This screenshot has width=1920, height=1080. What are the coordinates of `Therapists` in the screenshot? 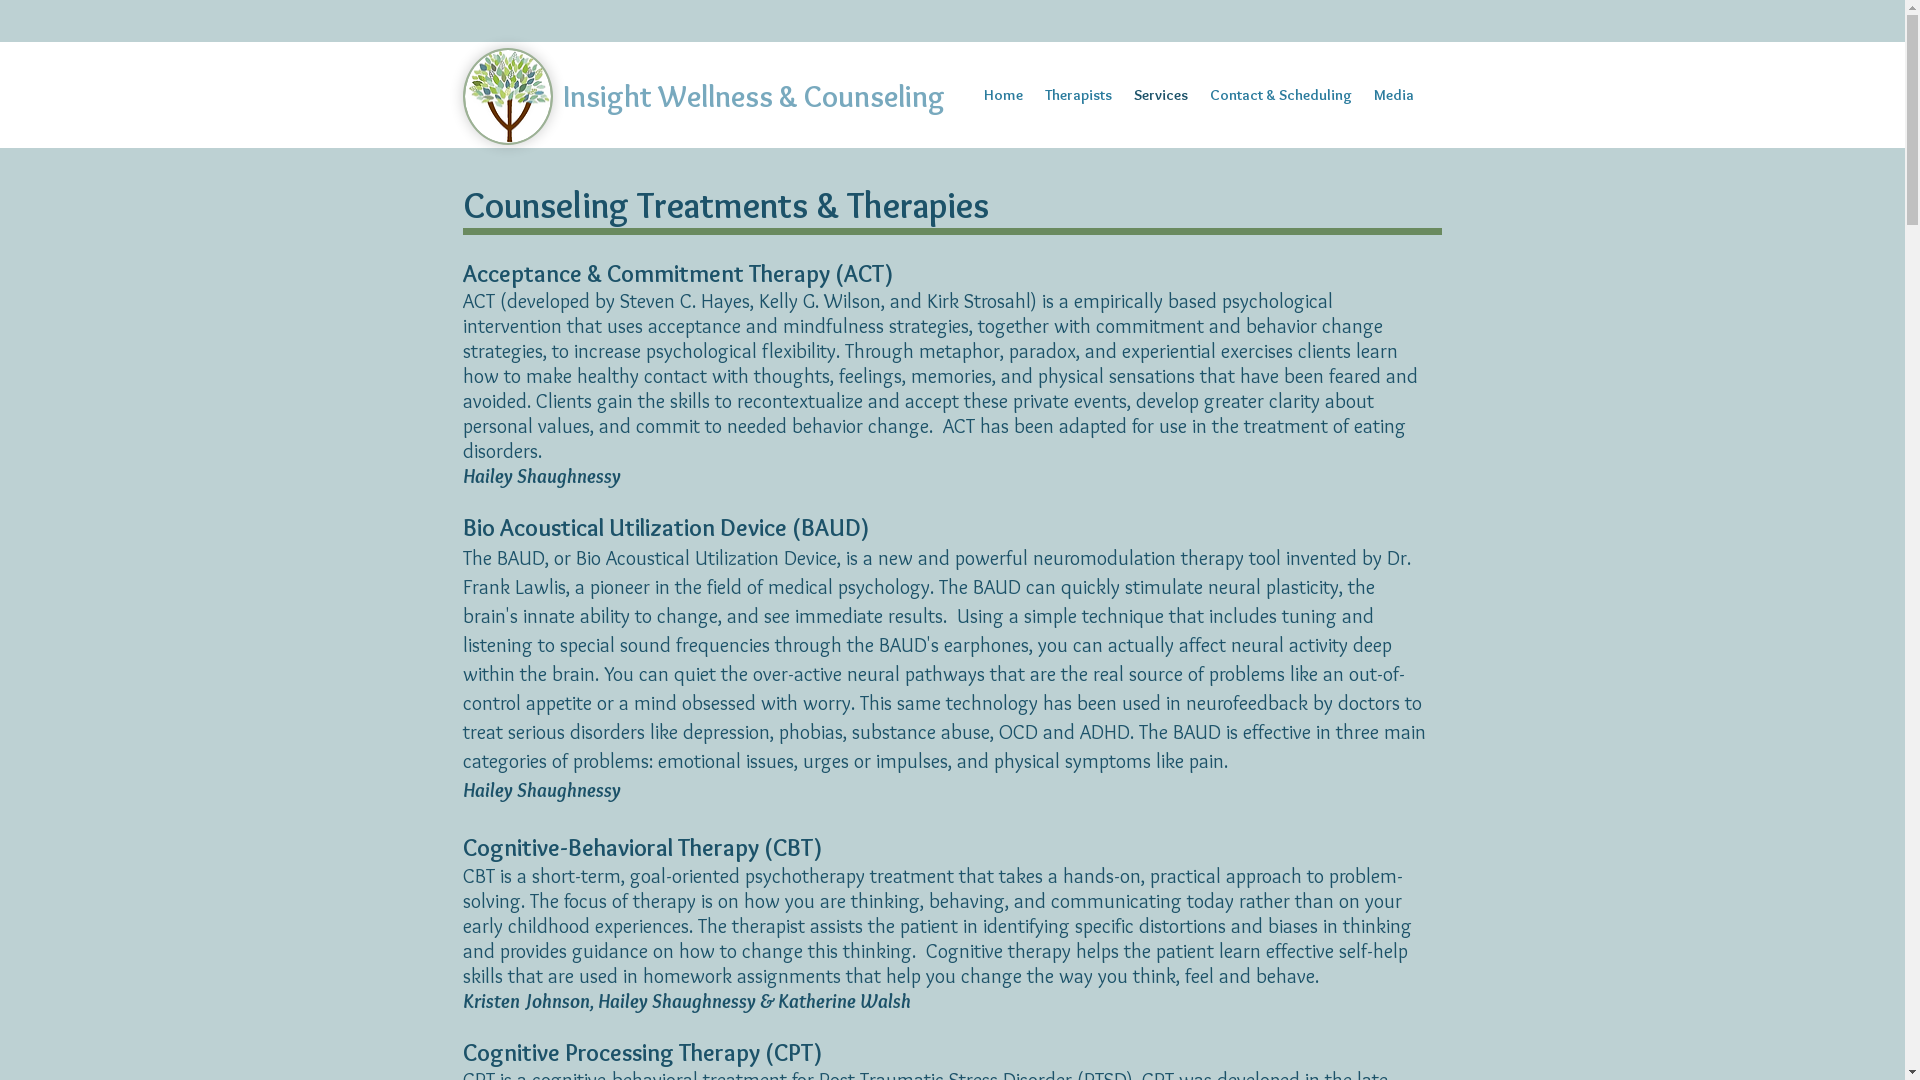 It's located at (1078, 96).